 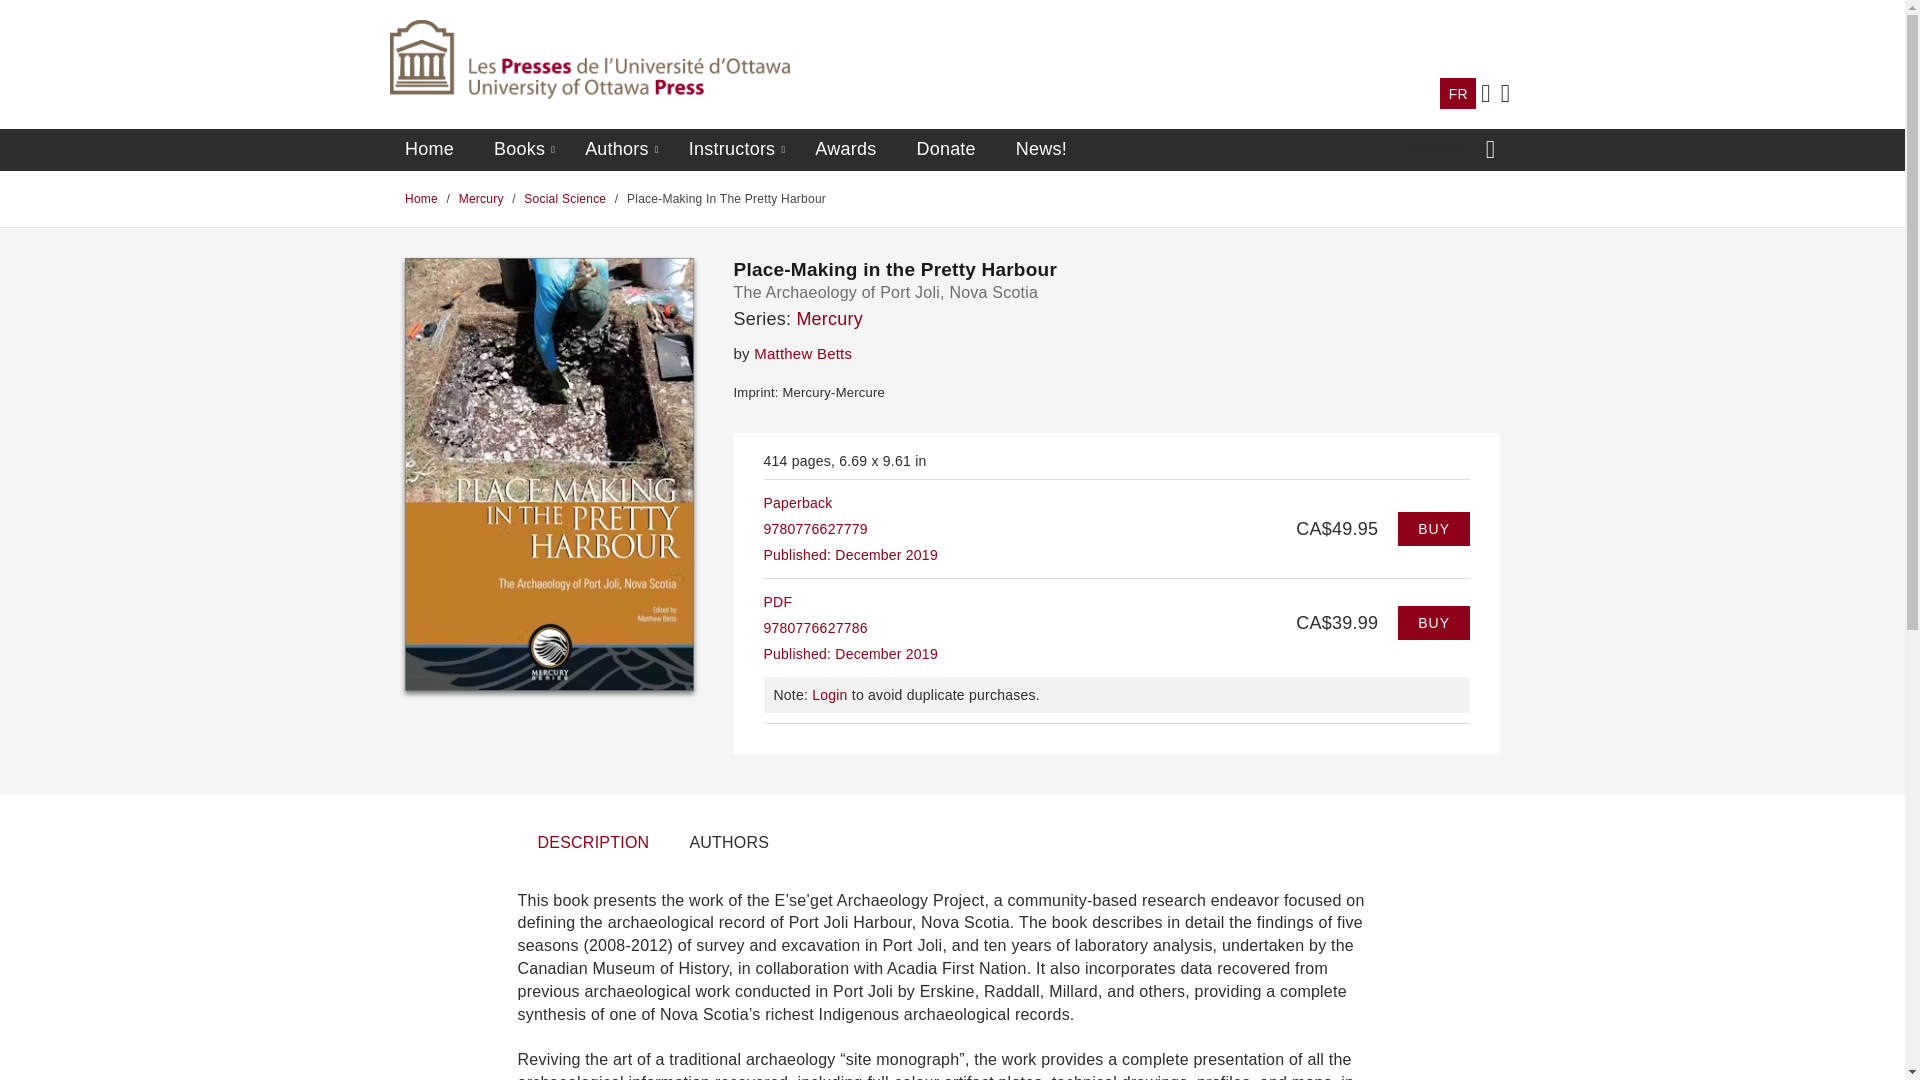 What do you see at coordinates (483, 199) in the screenshot?
I see `Mercury` at bounding box center [483, 199].